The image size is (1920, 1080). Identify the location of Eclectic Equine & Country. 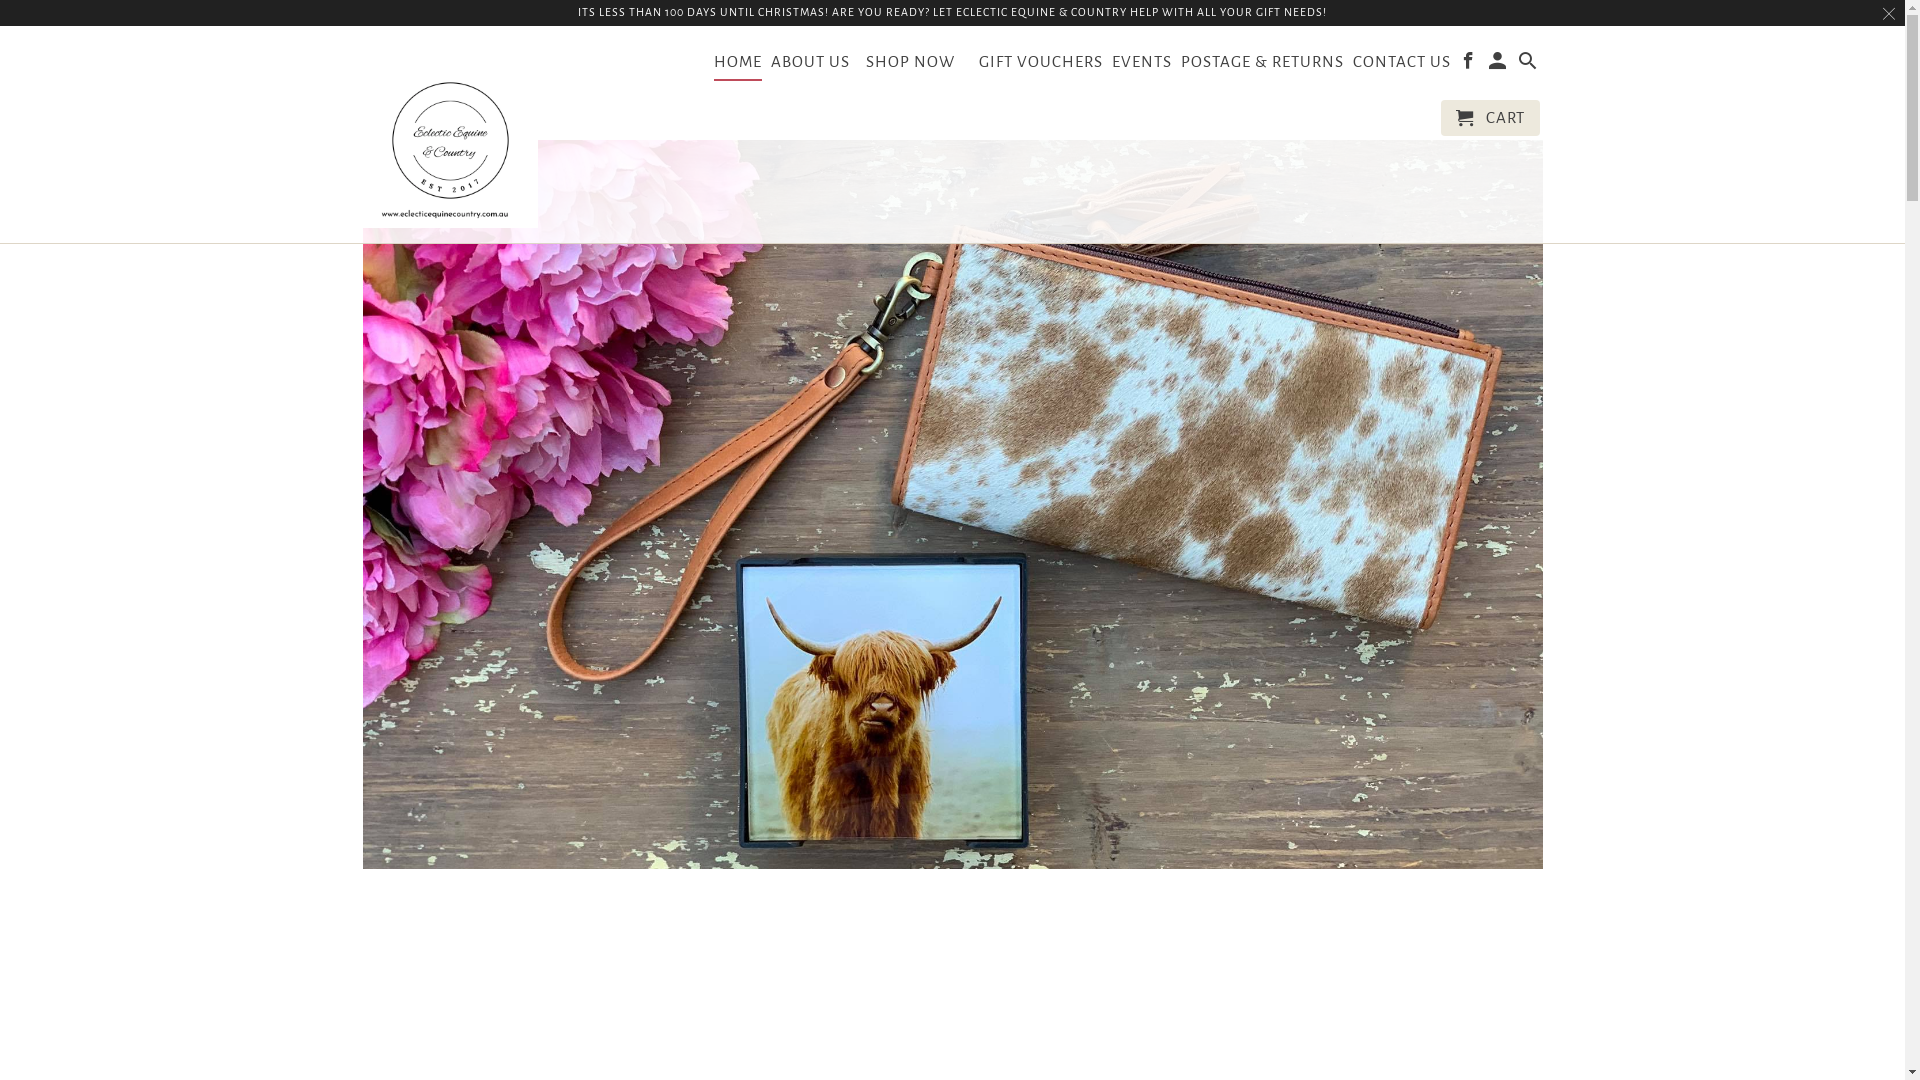
(450, 134).